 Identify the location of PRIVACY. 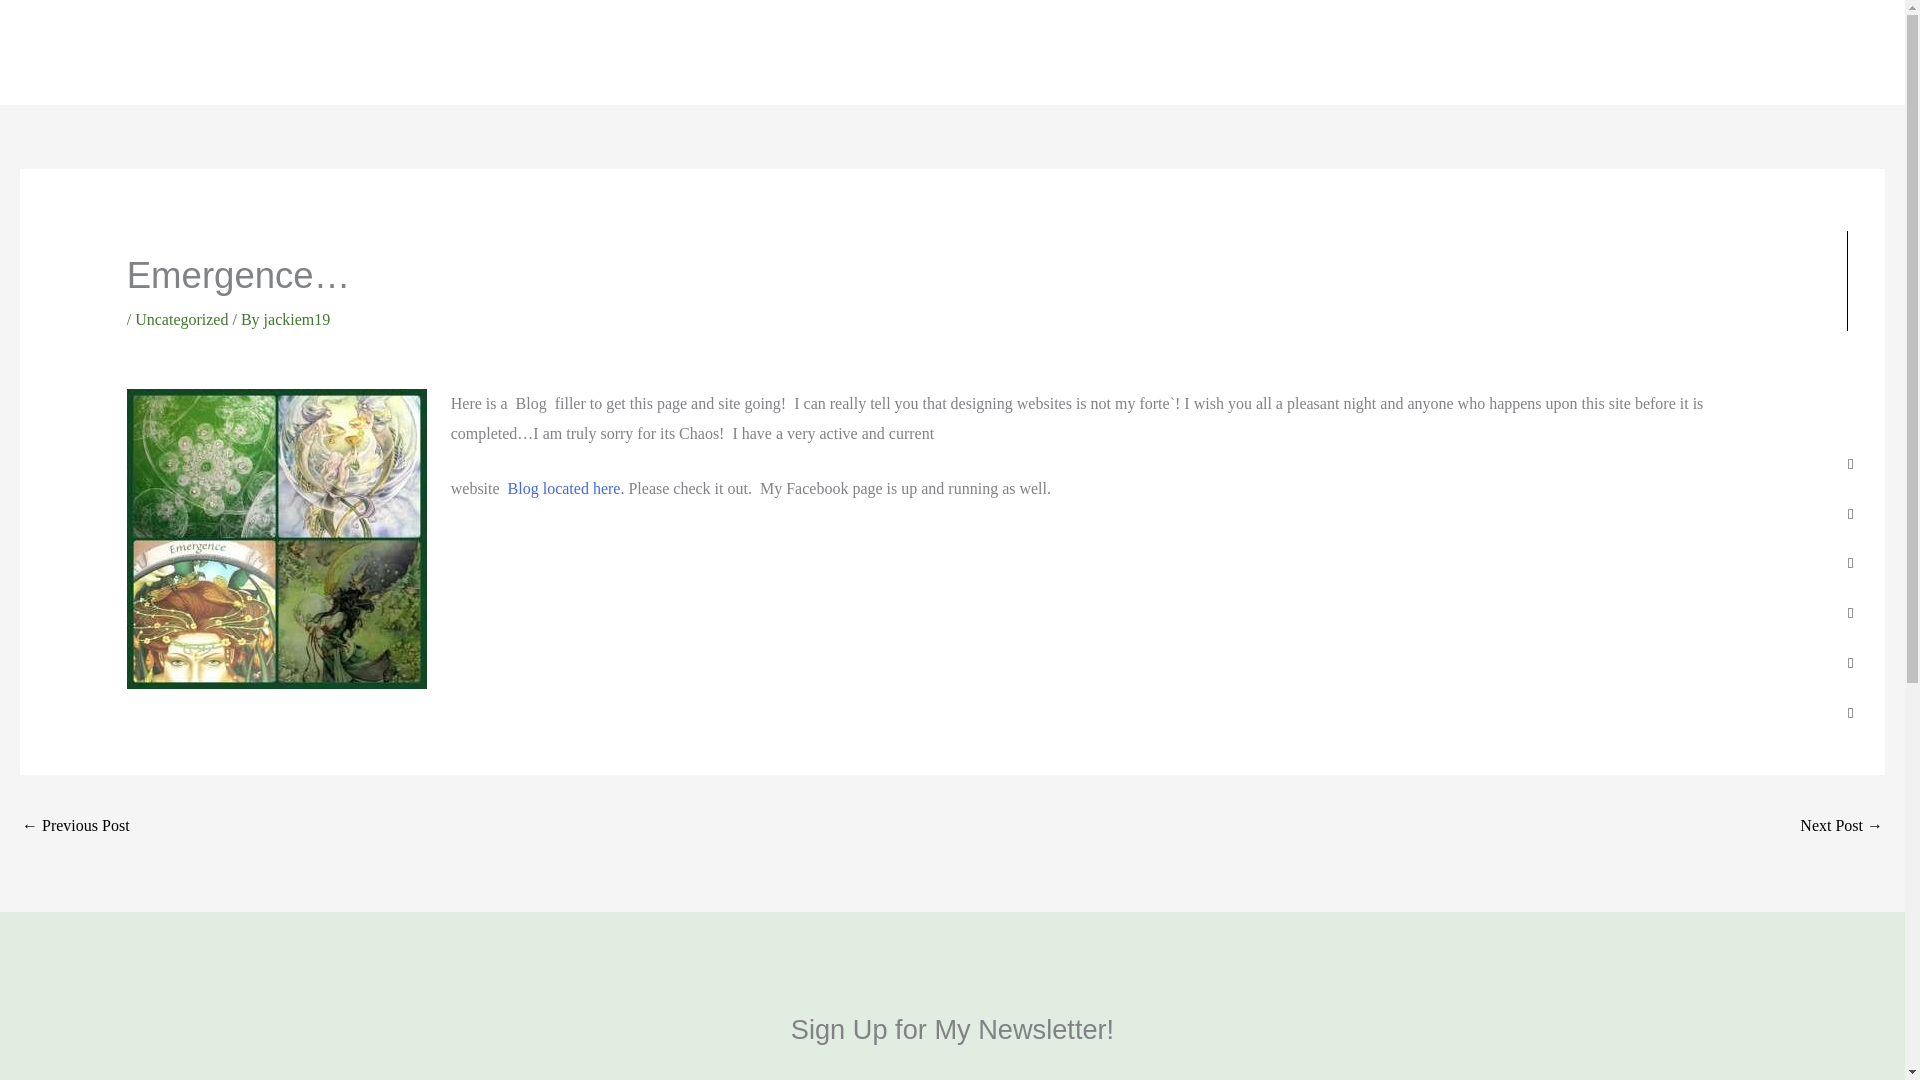
(810, 54).